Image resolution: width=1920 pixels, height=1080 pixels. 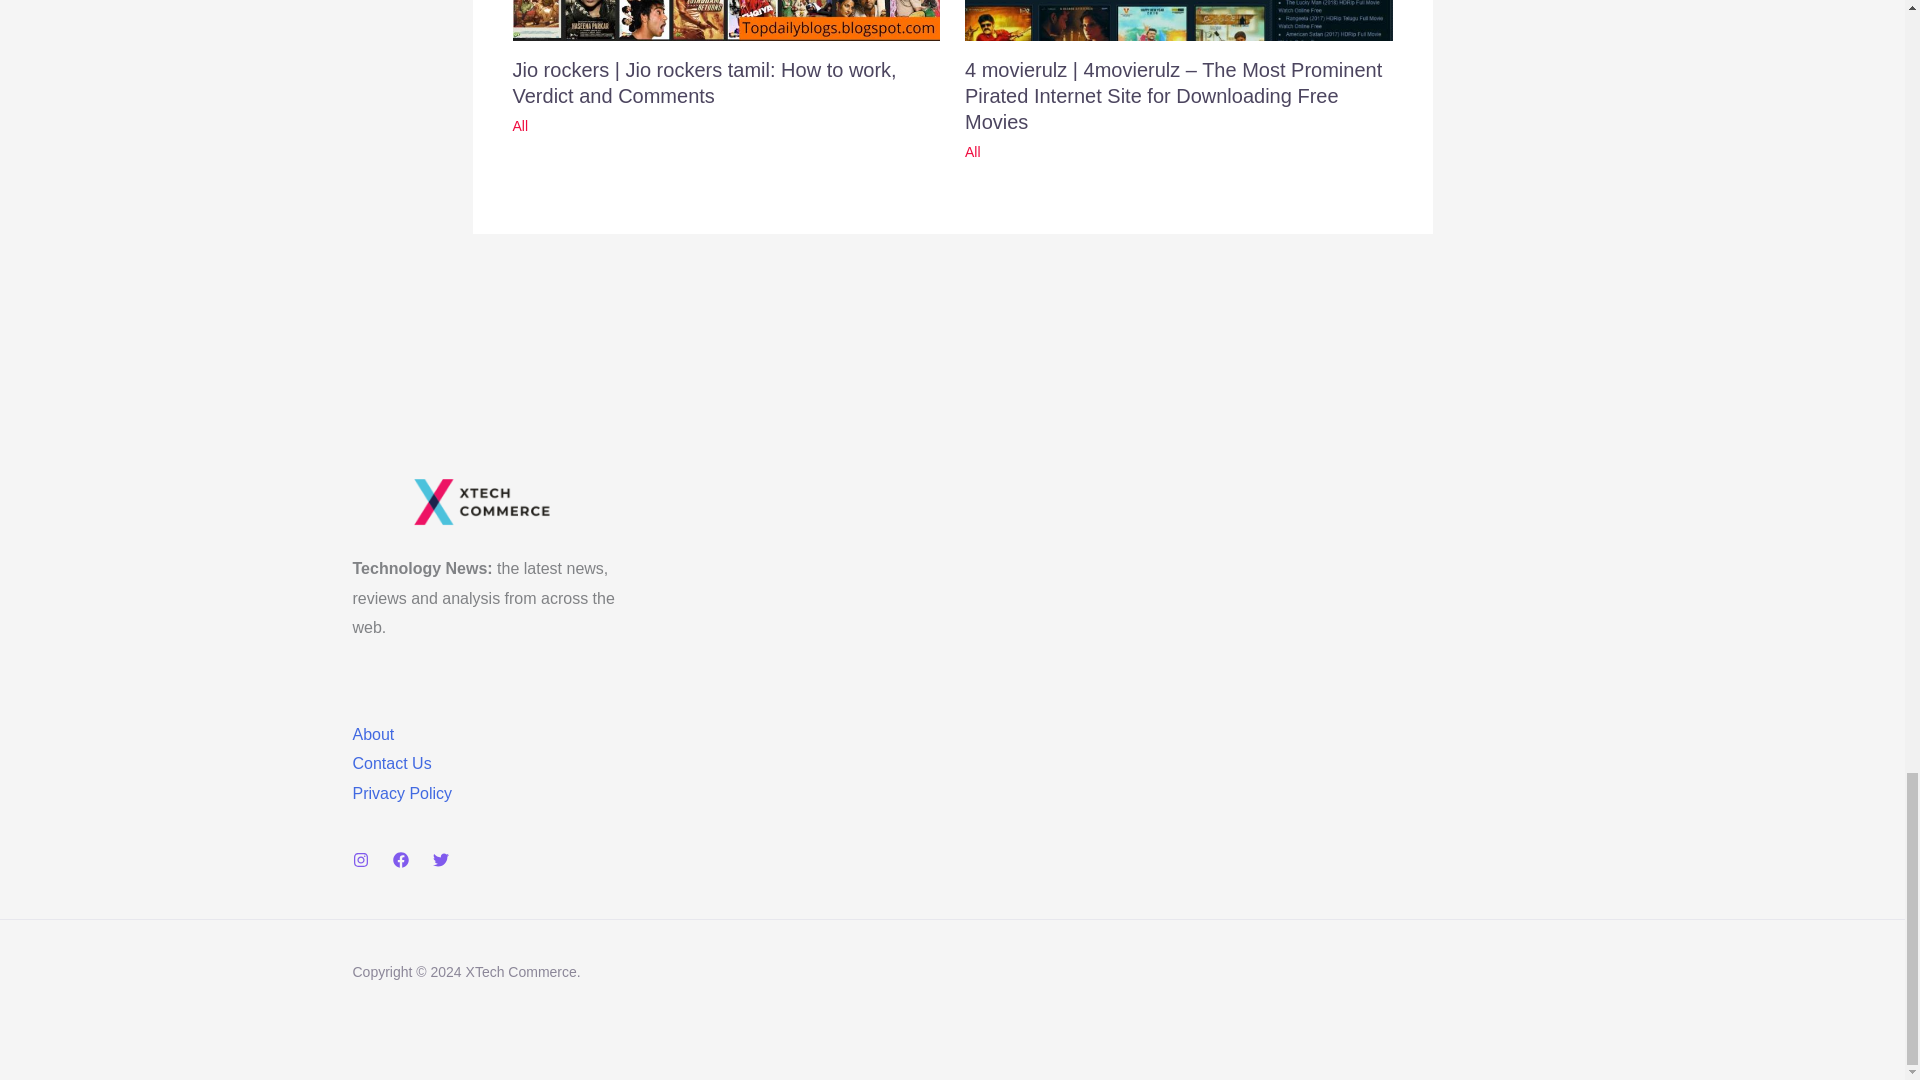 I want to click on All, so click(x=520, y=125).